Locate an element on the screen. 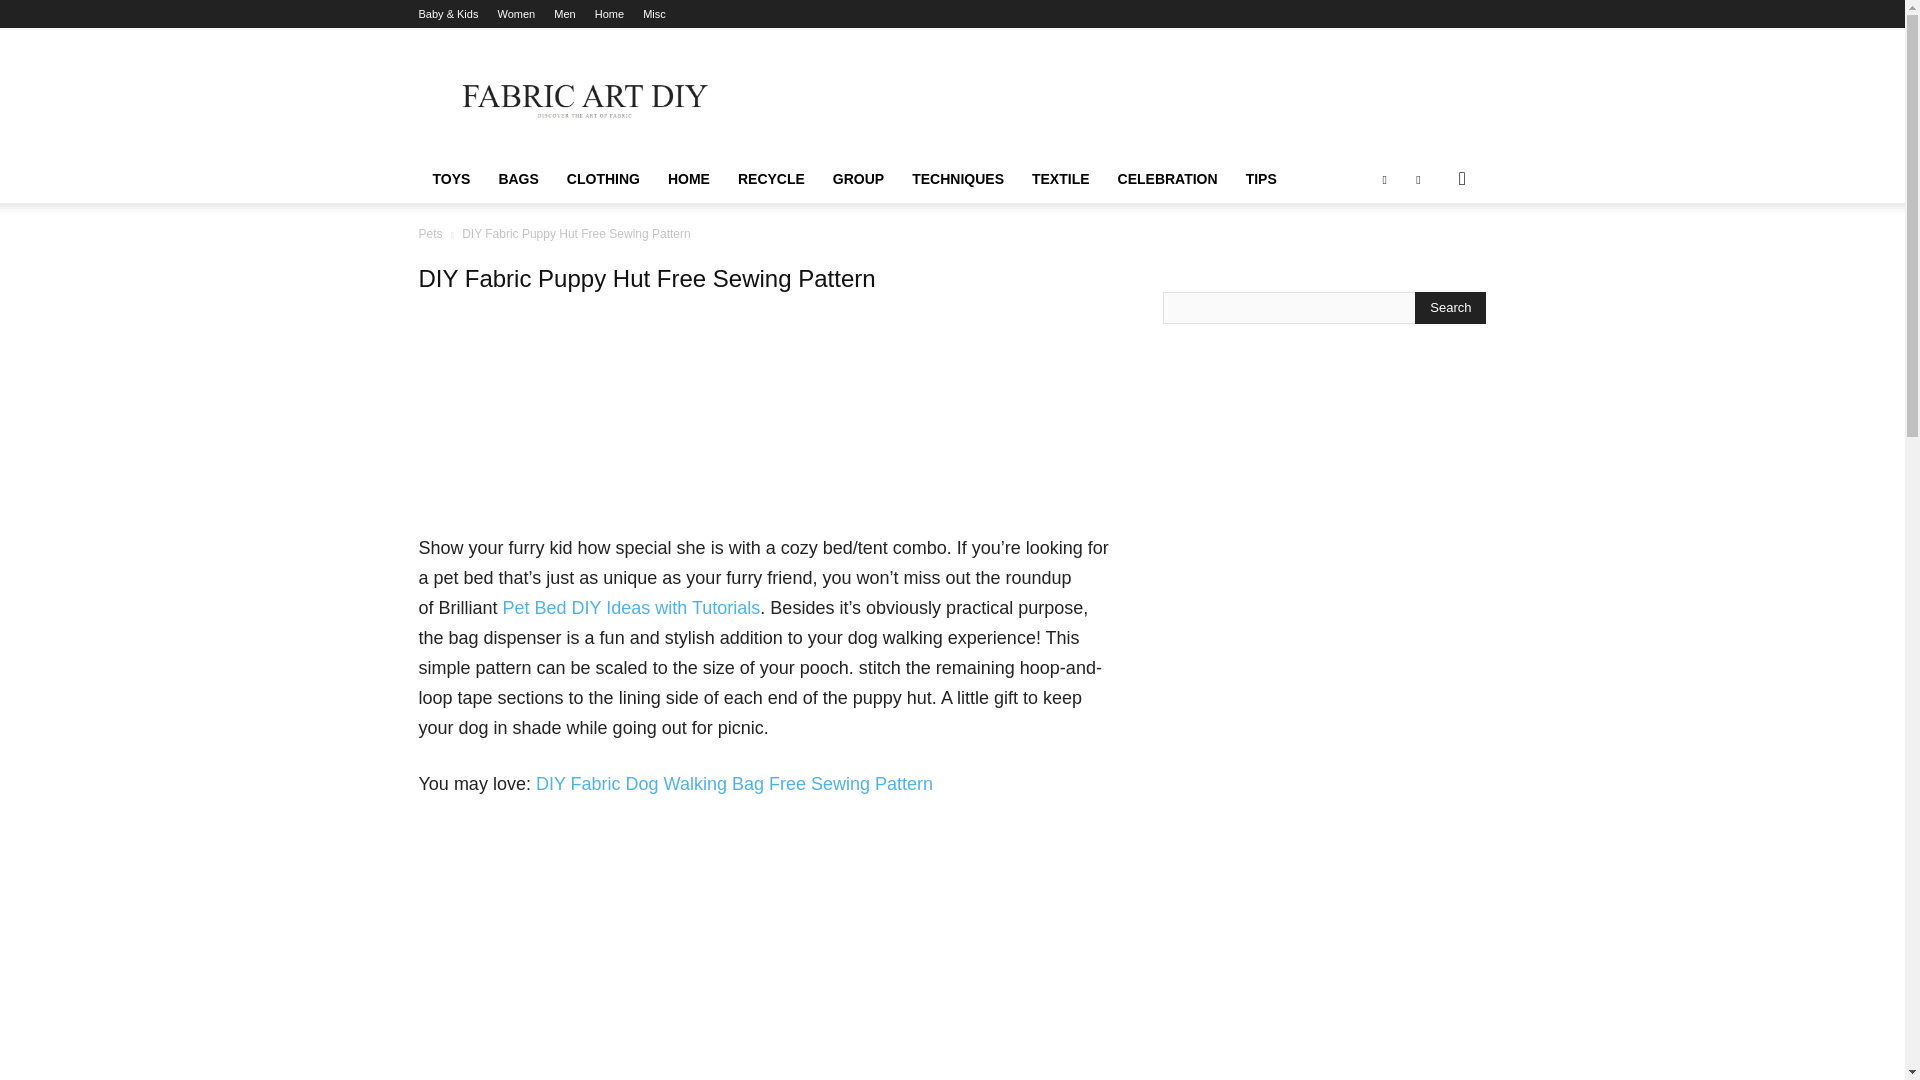 The width and height of the screenshot is (1920, 1080). Search is located at coordinates (1450, 308).